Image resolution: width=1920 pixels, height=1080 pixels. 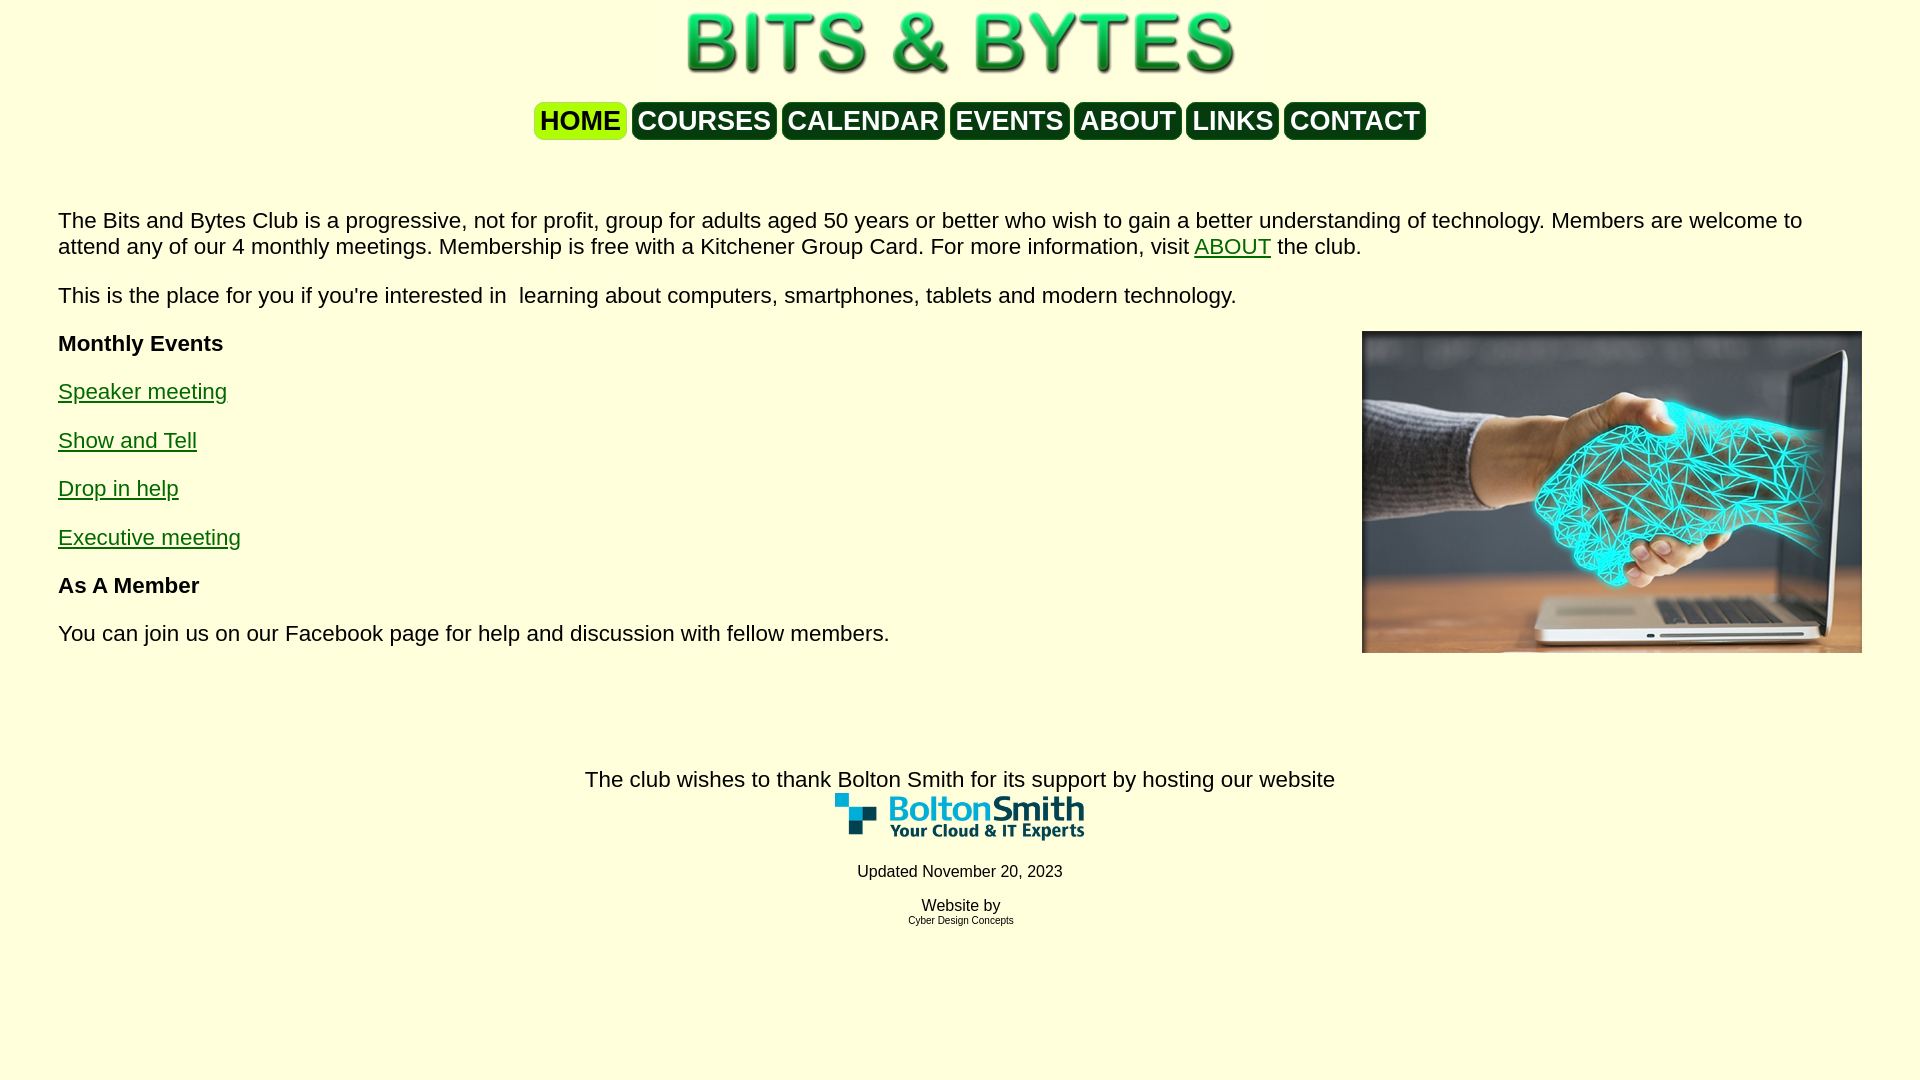 What do you see at coordinates (1232, 246) in the screenshot?
I see `ABOUT` at bounding box center [1232, 246].